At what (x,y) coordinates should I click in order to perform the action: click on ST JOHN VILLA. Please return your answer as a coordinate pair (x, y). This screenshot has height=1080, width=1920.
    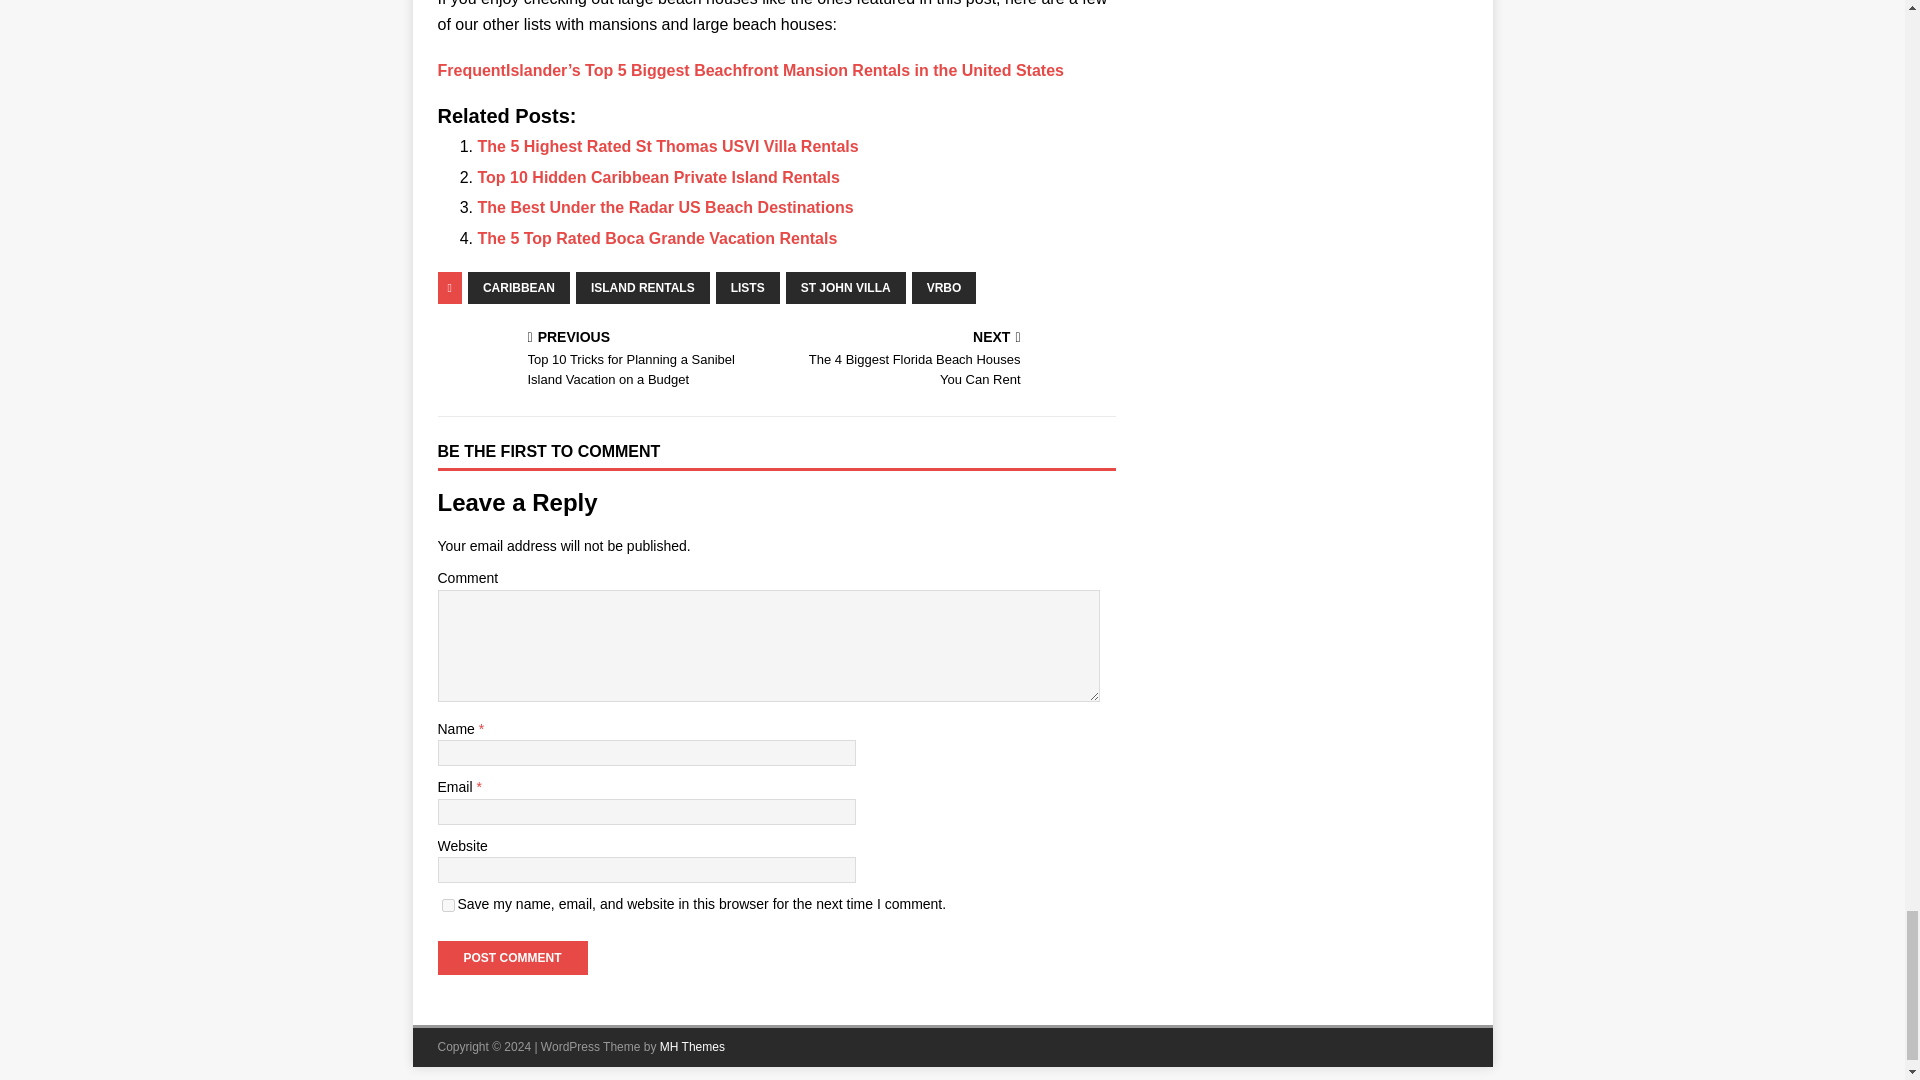
    Looking at the image, I should click on (668, 146).